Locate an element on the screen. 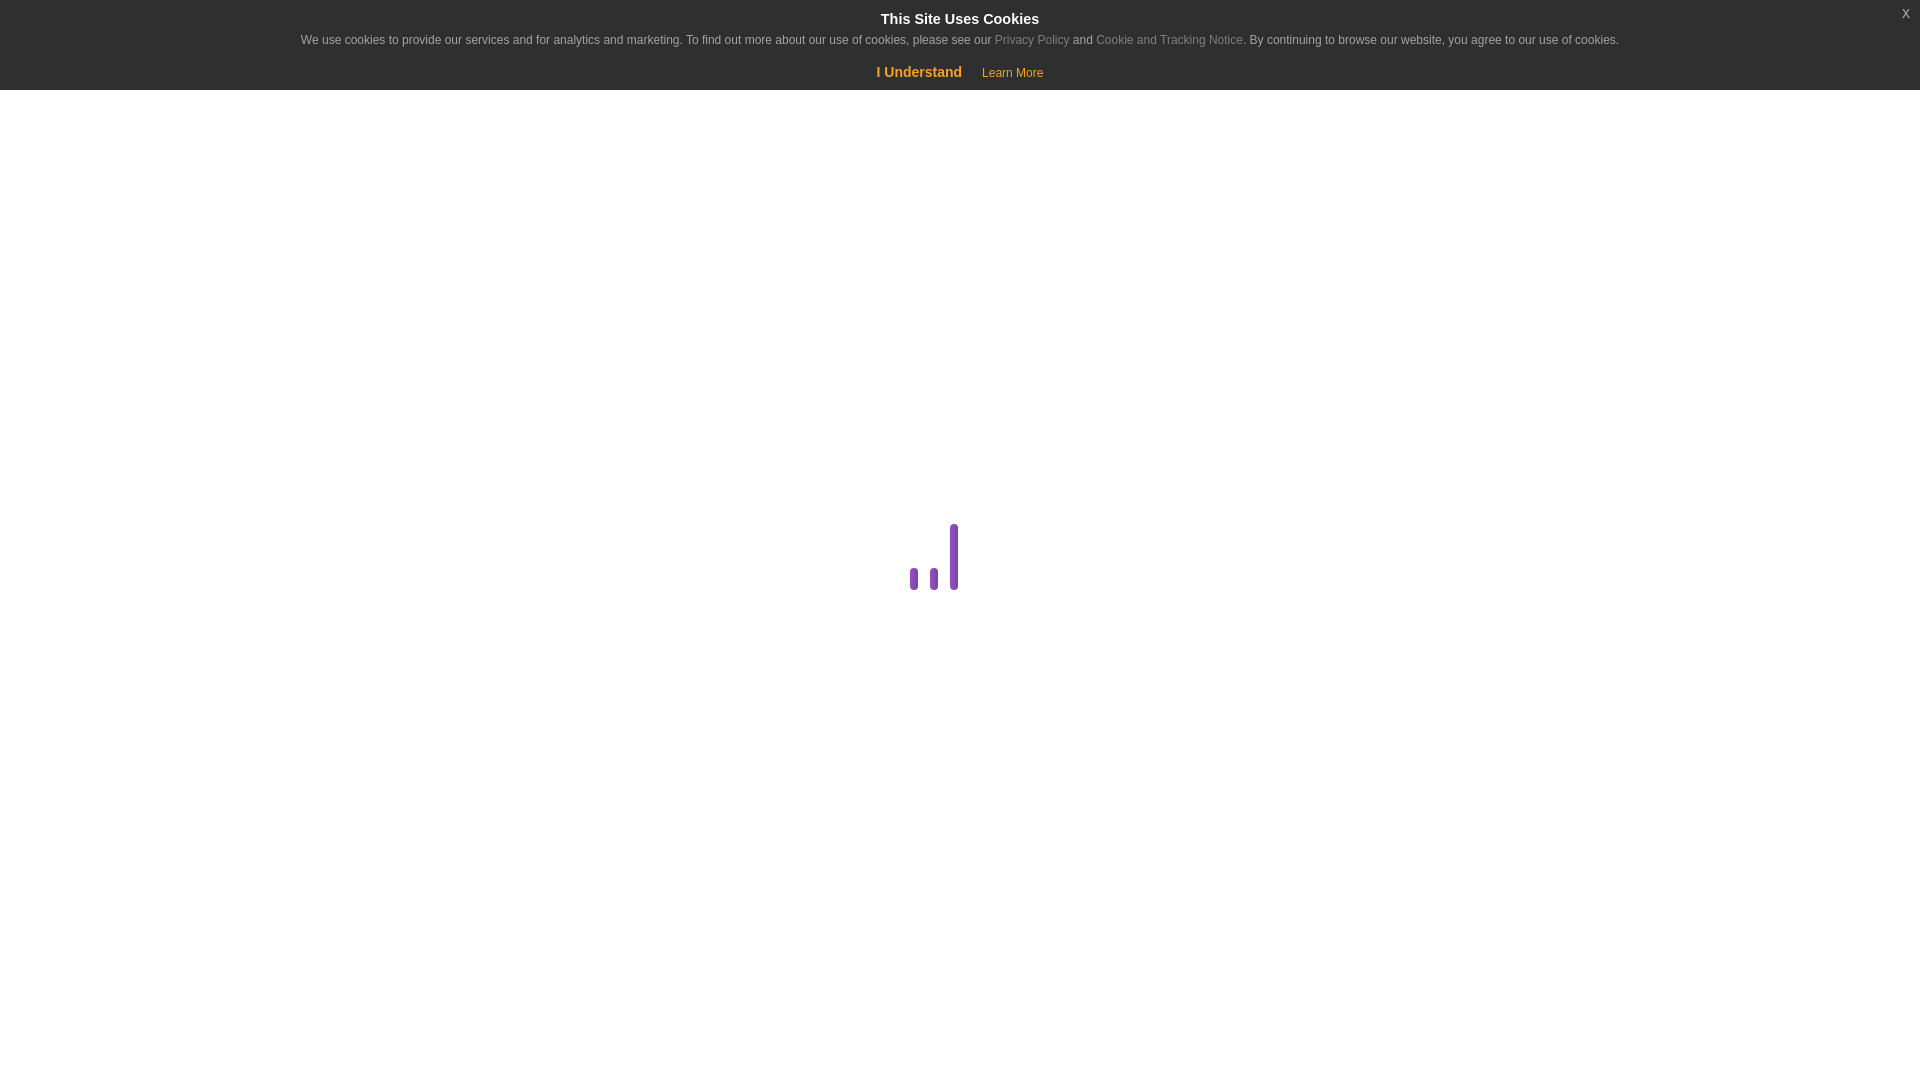 This screenshot has width=1920, height=1080. Hesab is located at coordinates (124, 32).